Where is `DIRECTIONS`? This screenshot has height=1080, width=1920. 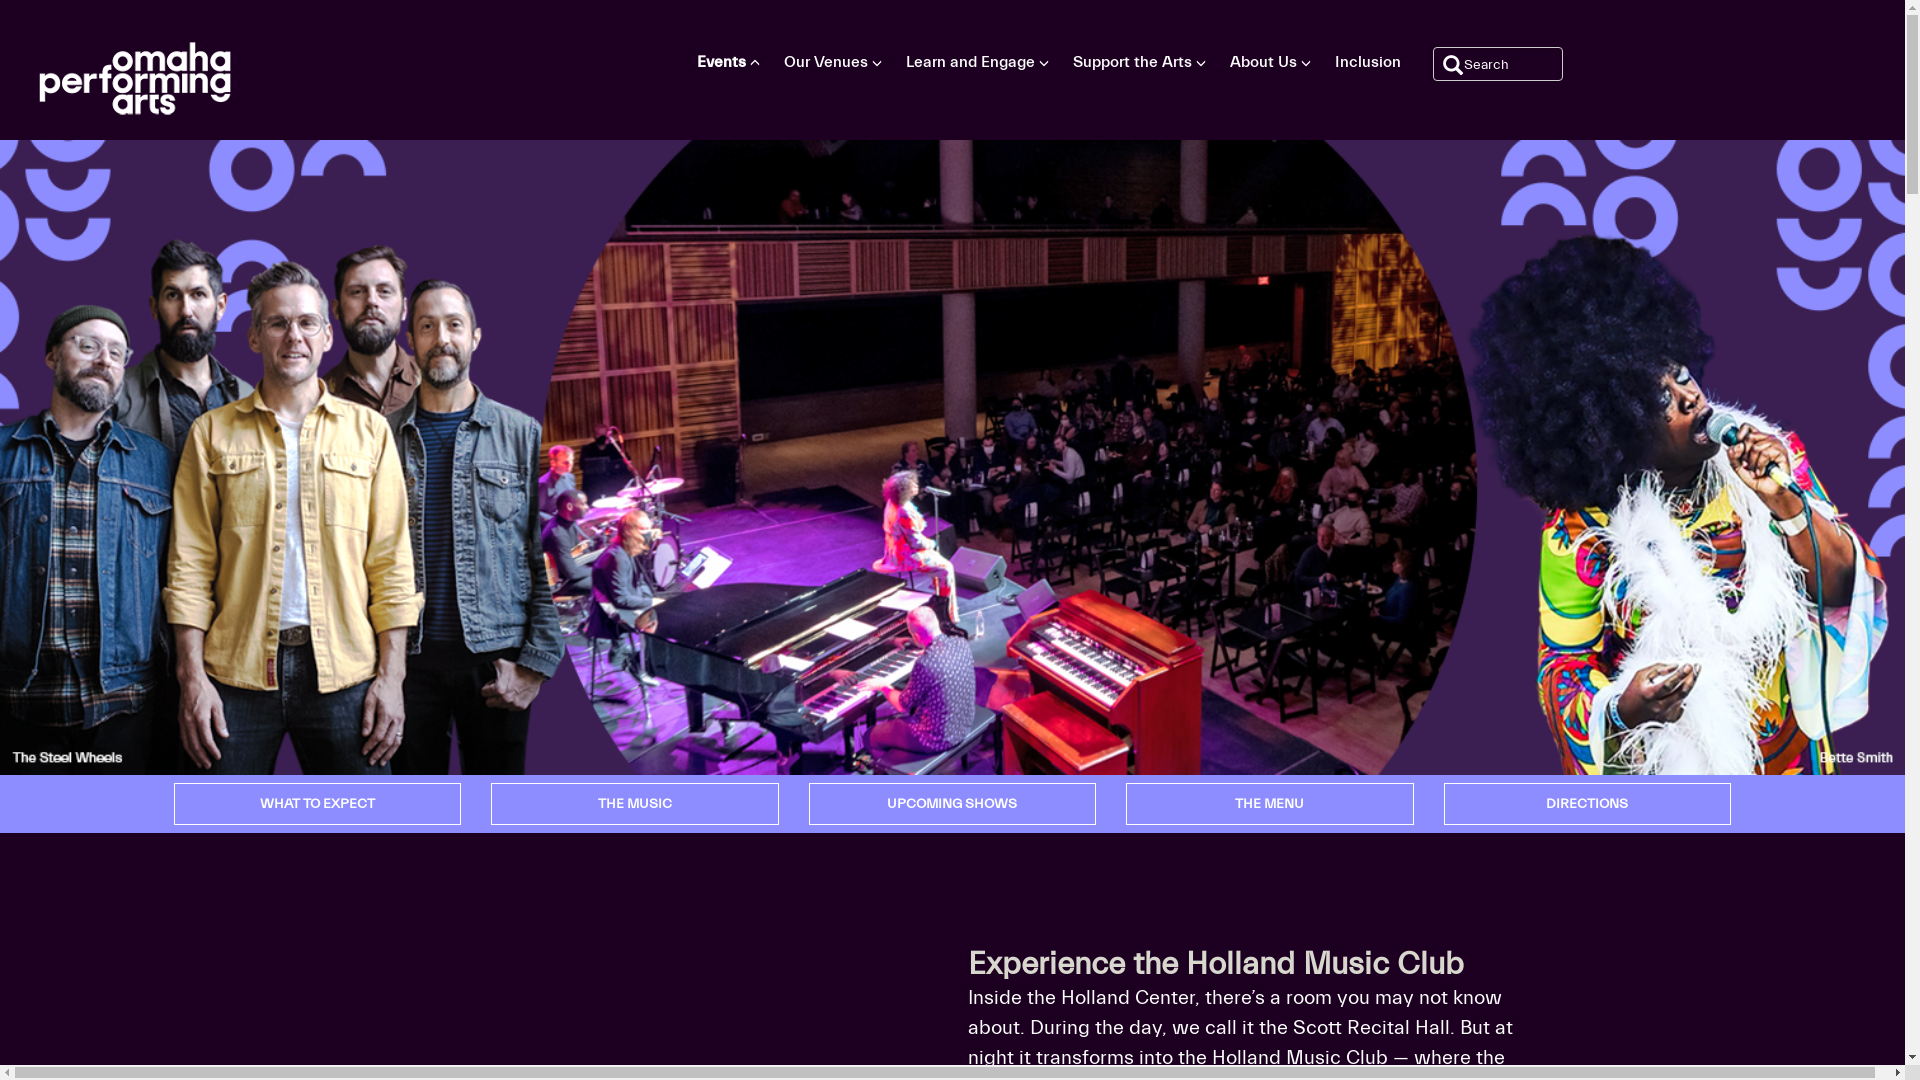
DIRECTIONS is located at coordinates (1588, 804).